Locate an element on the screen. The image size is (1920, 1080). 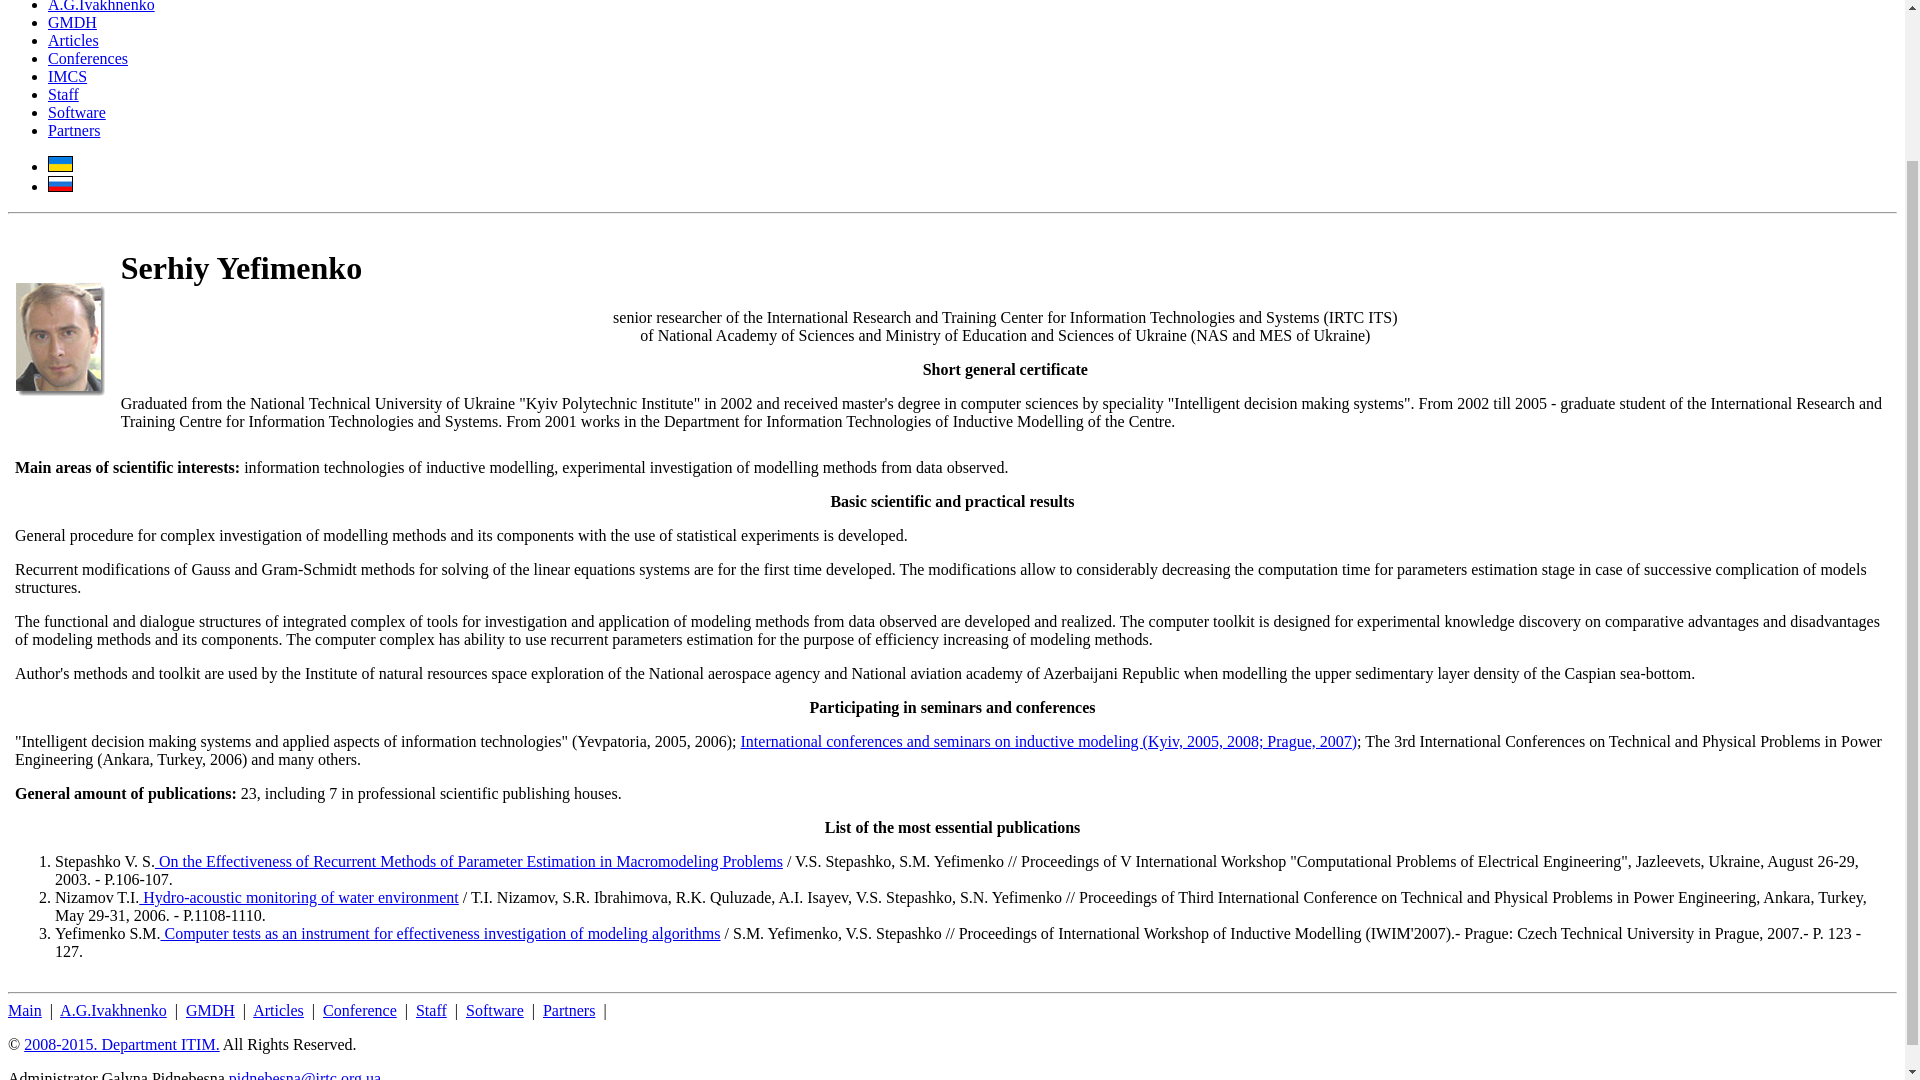
Partners is located at coordinates (74, 130).